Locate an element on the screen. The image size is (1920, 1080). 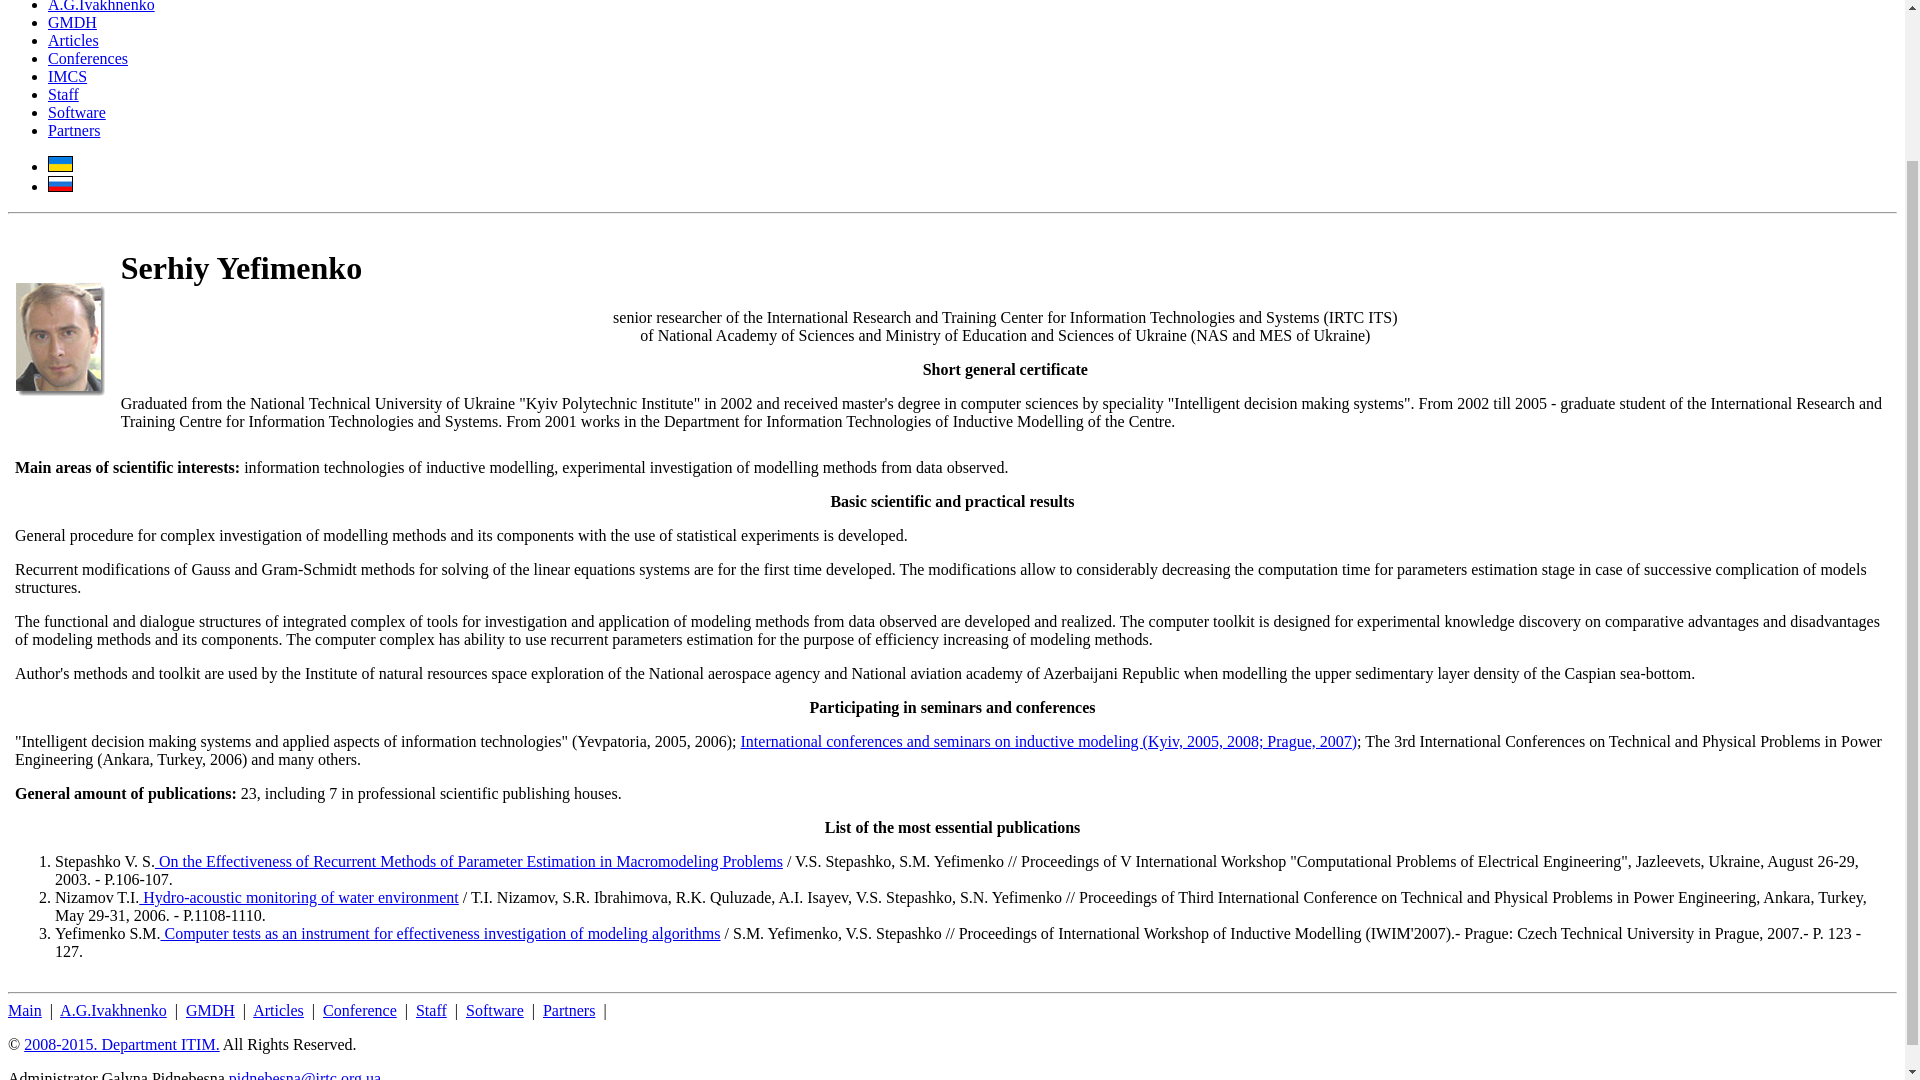
Partners is located at coordinates (74, 130).